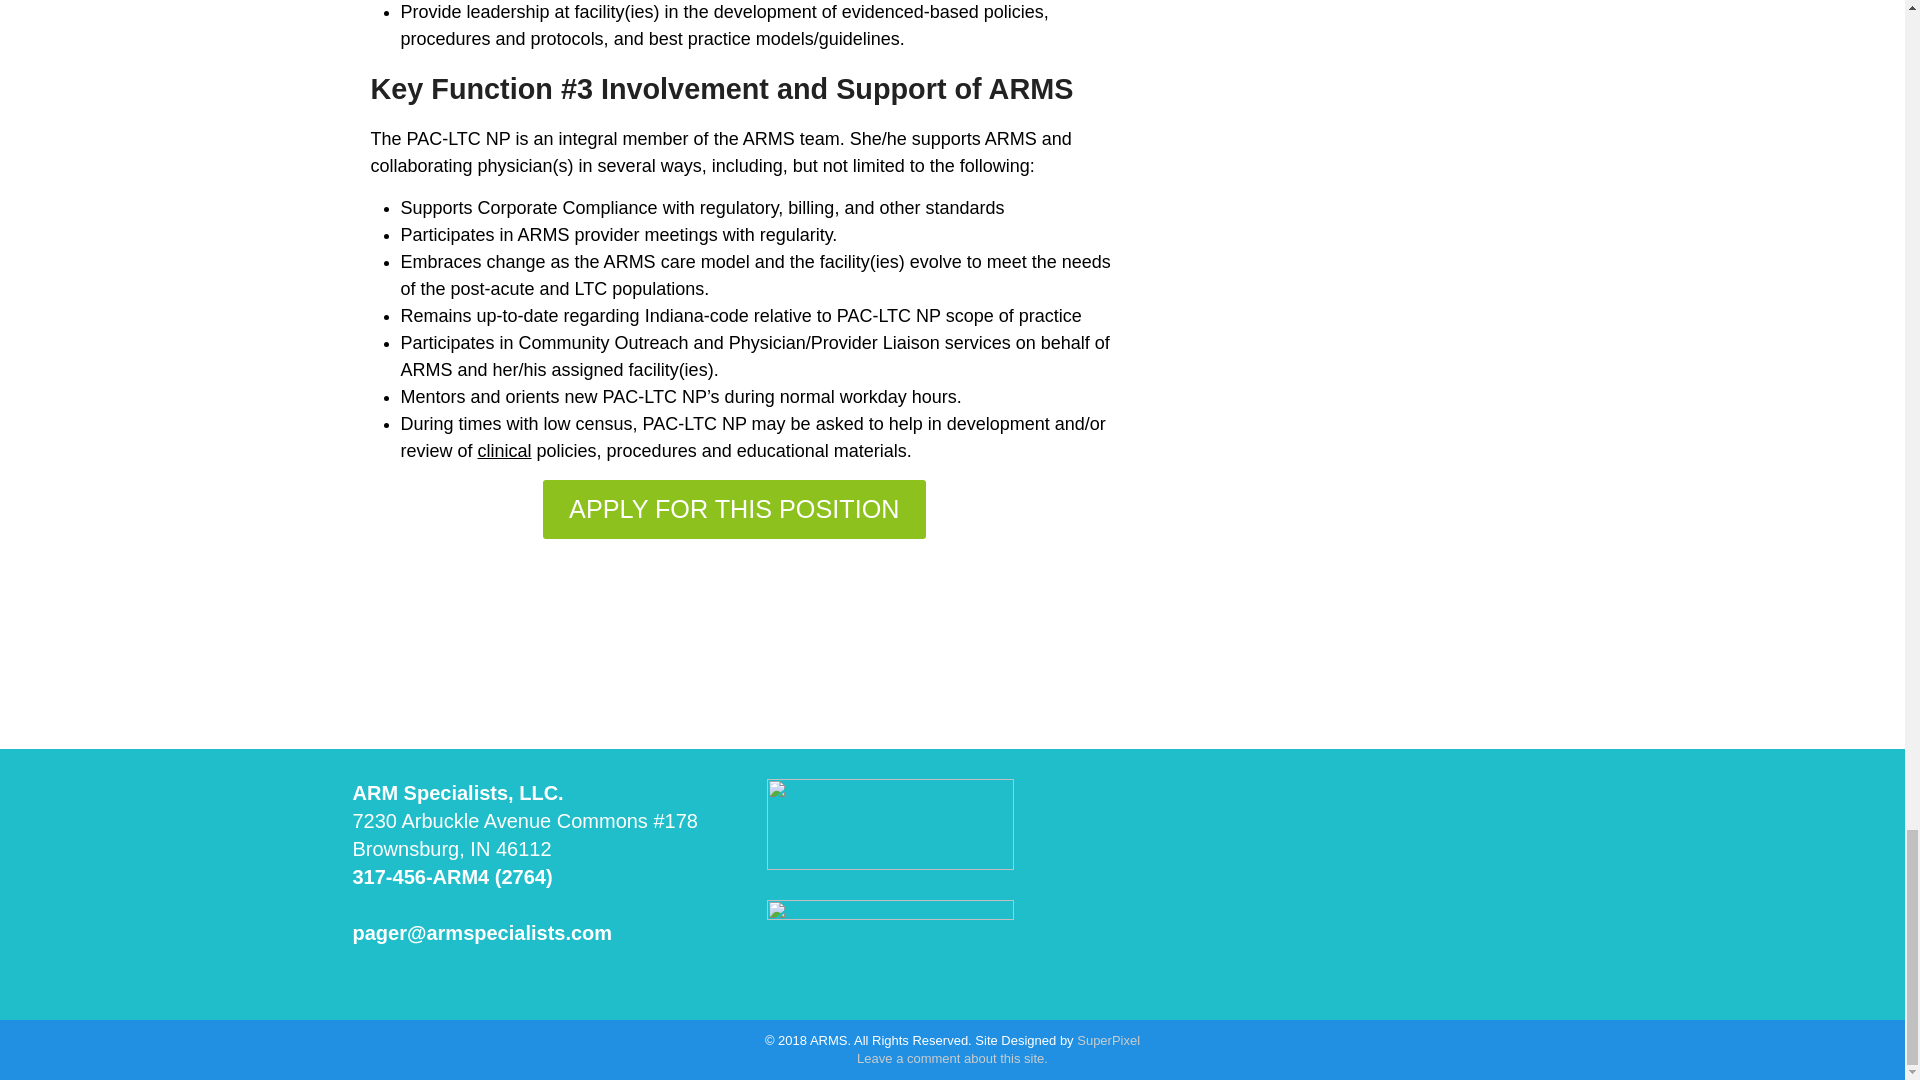 The width and height of the screenshot is (1920, 1080). Describe the element at coordinates (734, 508) in the screenshot. I see `APPLY FOR THIS POSITION` at that location.